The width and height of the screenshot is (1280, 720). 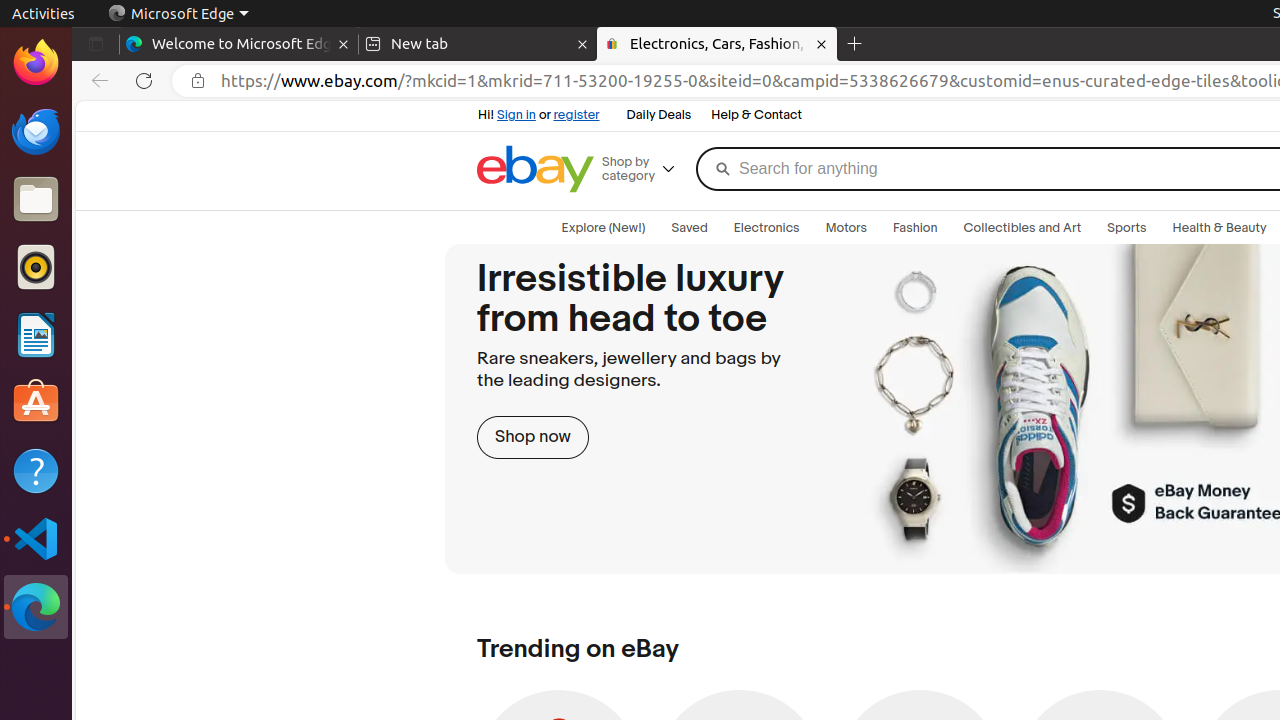 What do you see at coordinates (344, 44) in the screenshot?
I see `Close tab` at bounding box center [344, 44].